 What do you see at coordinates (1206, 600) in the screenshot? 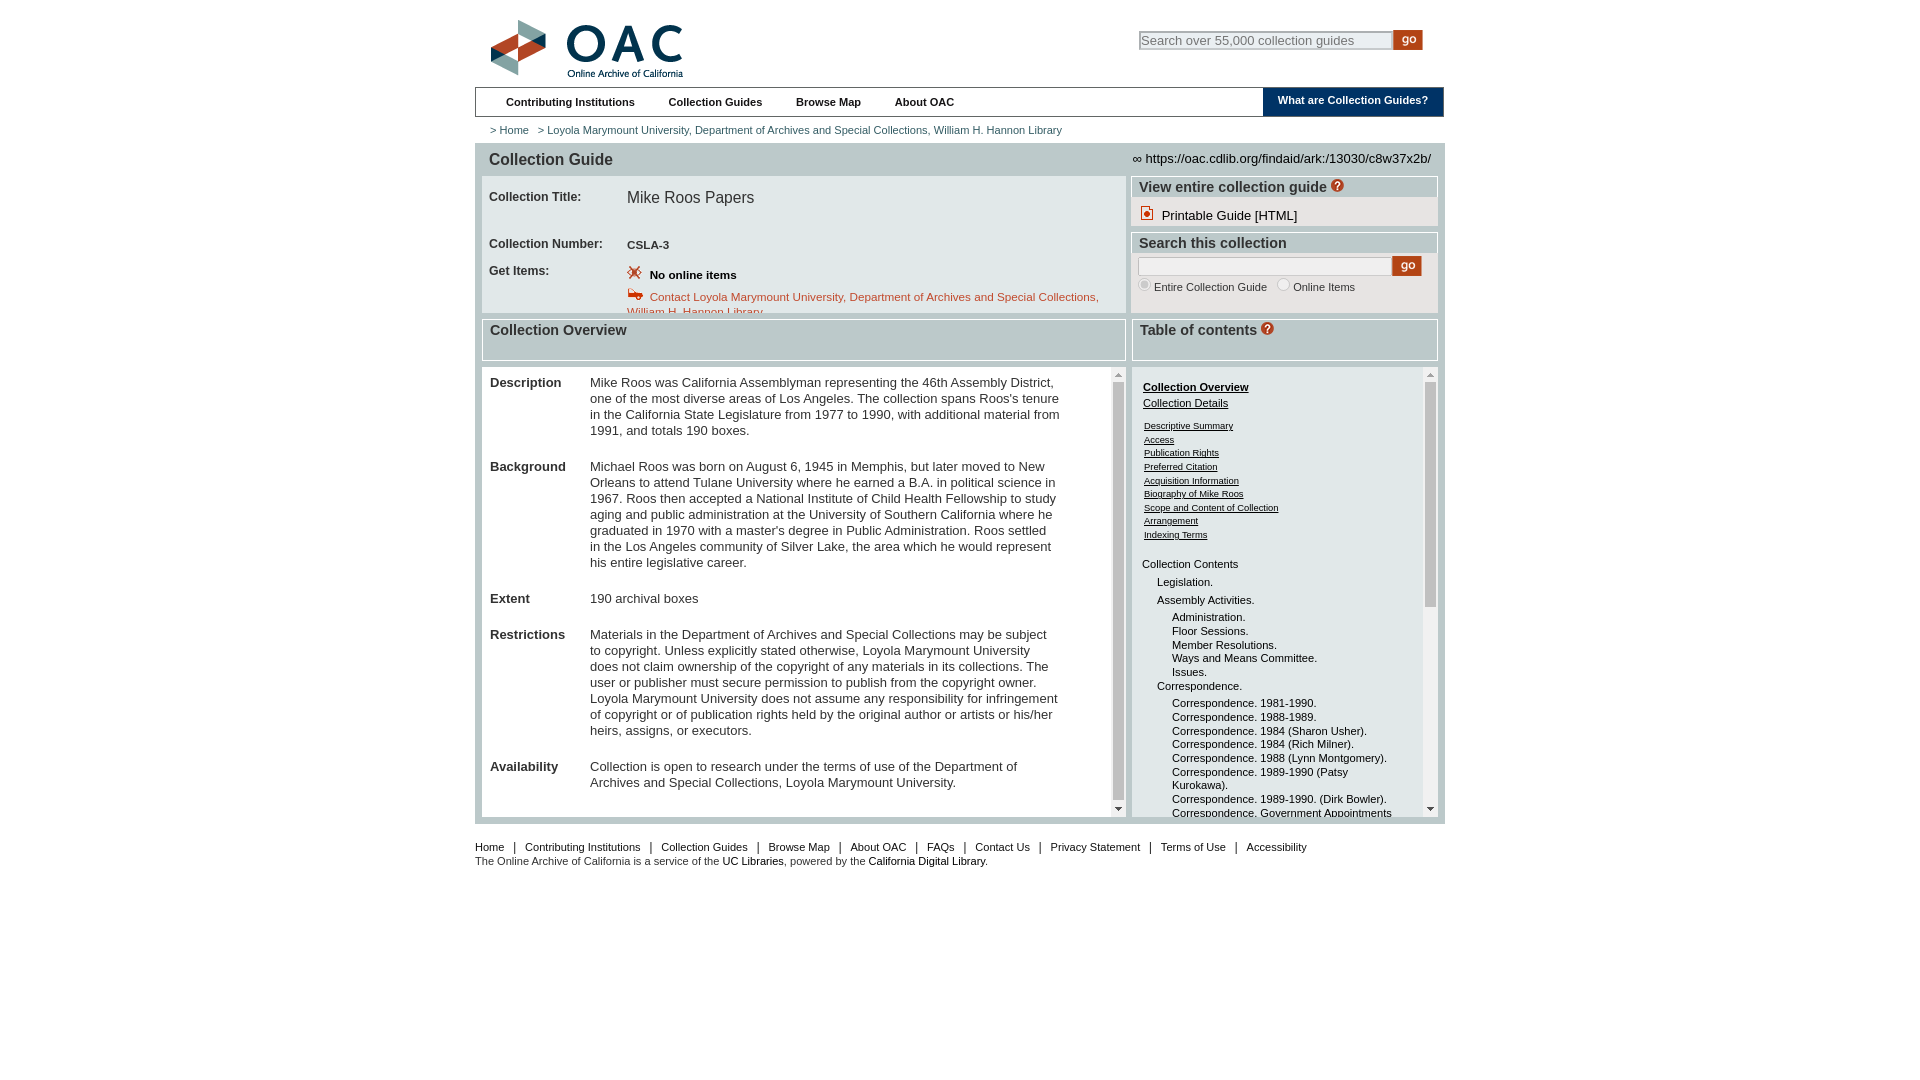
I see `Assembly Activities.` at bounding box center [1206, 600].